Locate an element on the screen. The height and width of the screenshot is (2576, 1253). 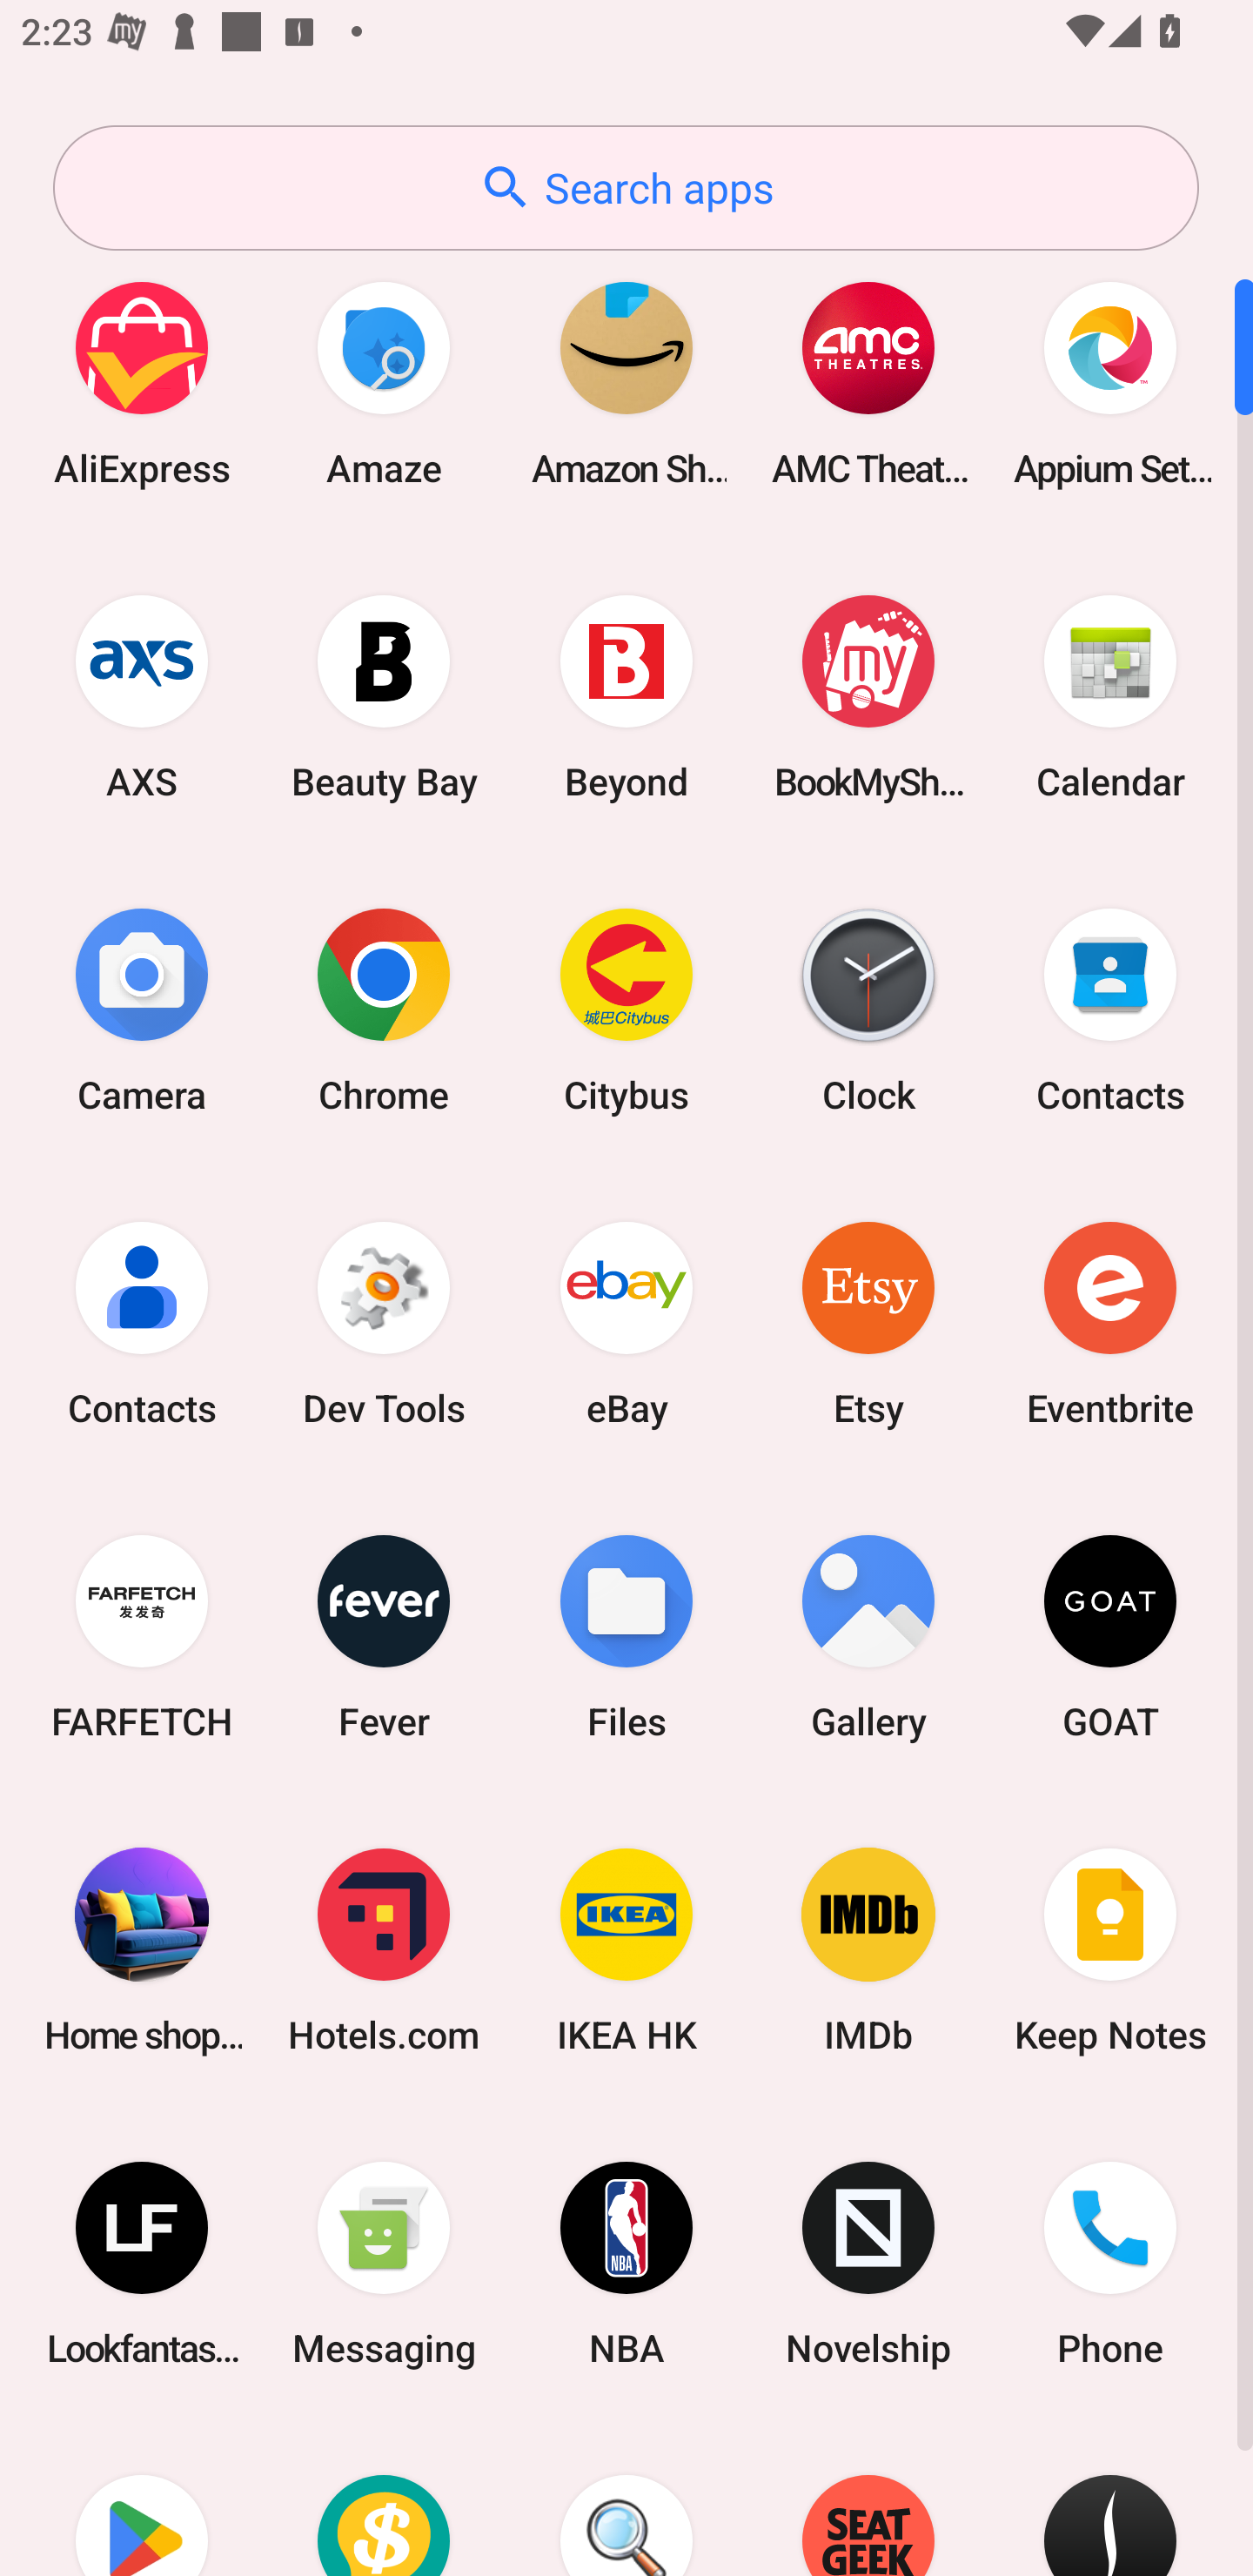
Contacts is located at coordinates (1110, 1010).